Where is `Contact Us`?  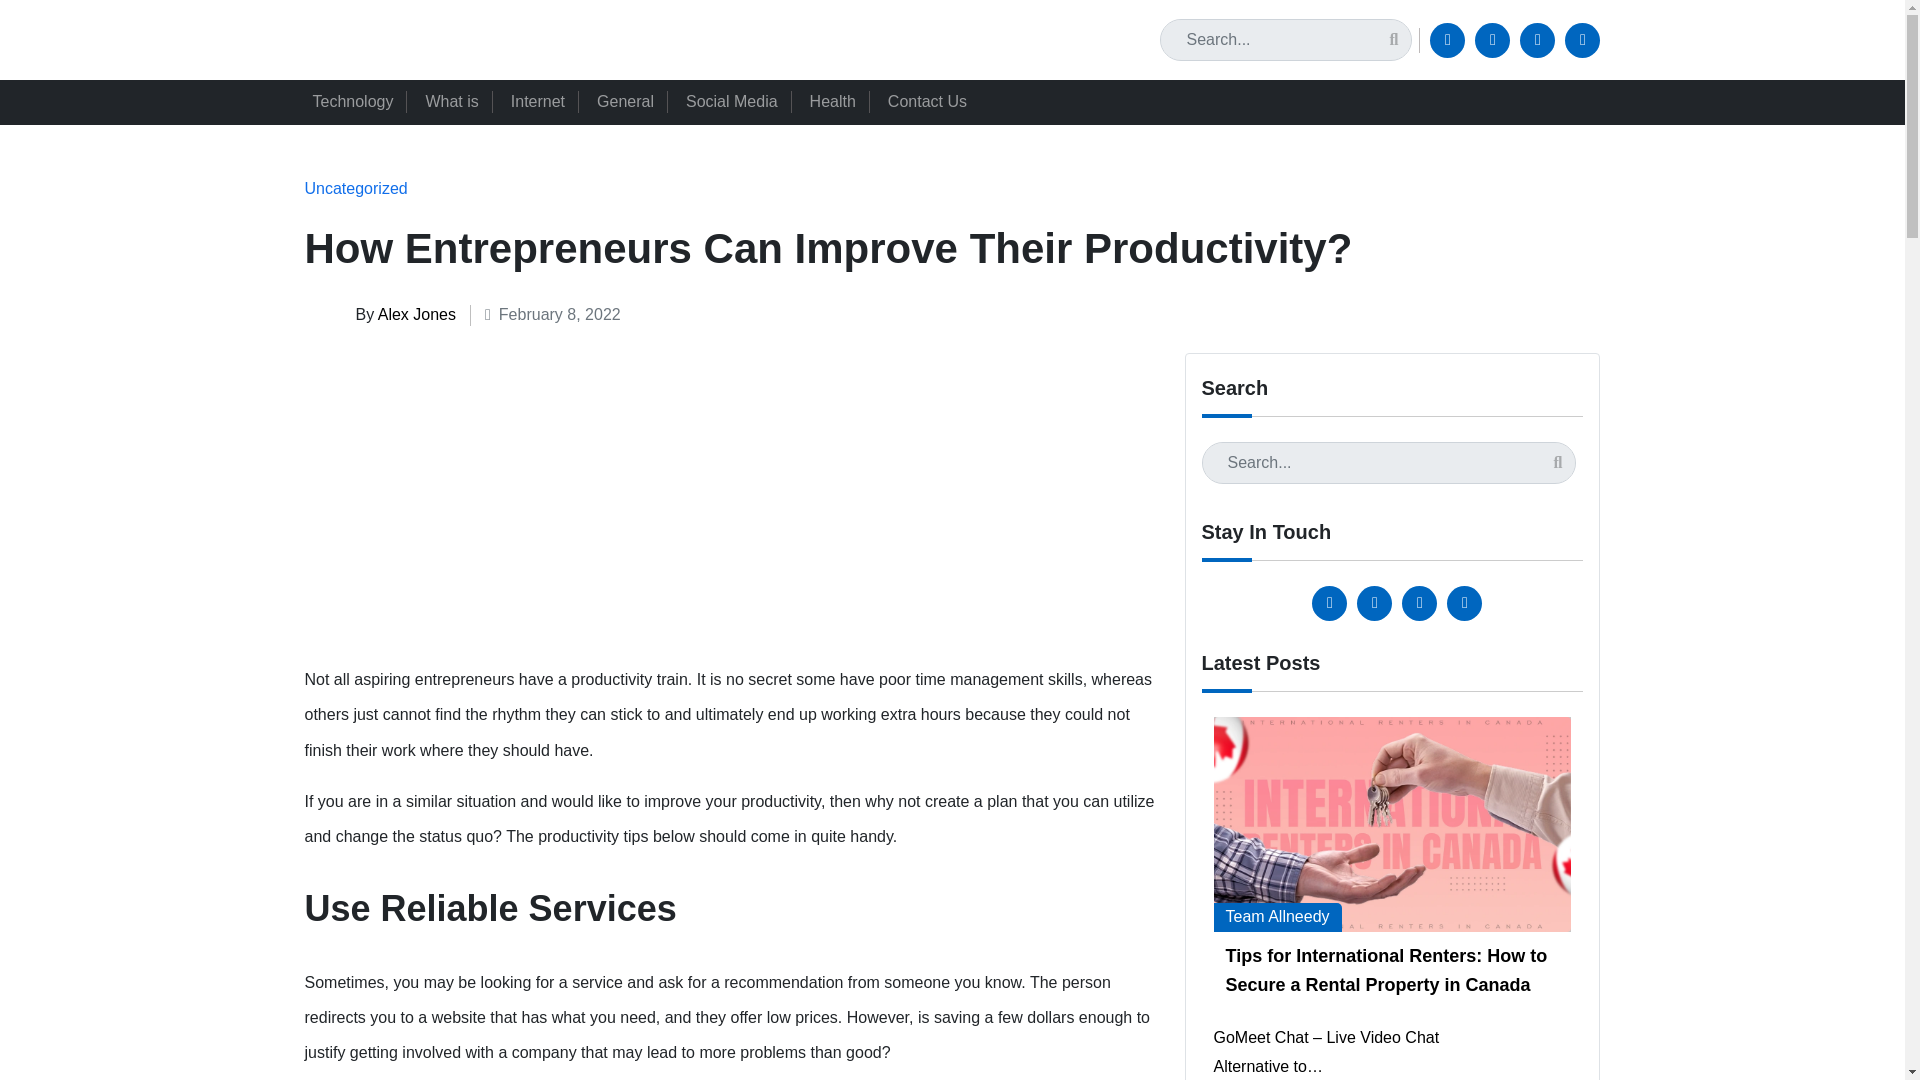
Contact Us is located at coordinates (934, 102).